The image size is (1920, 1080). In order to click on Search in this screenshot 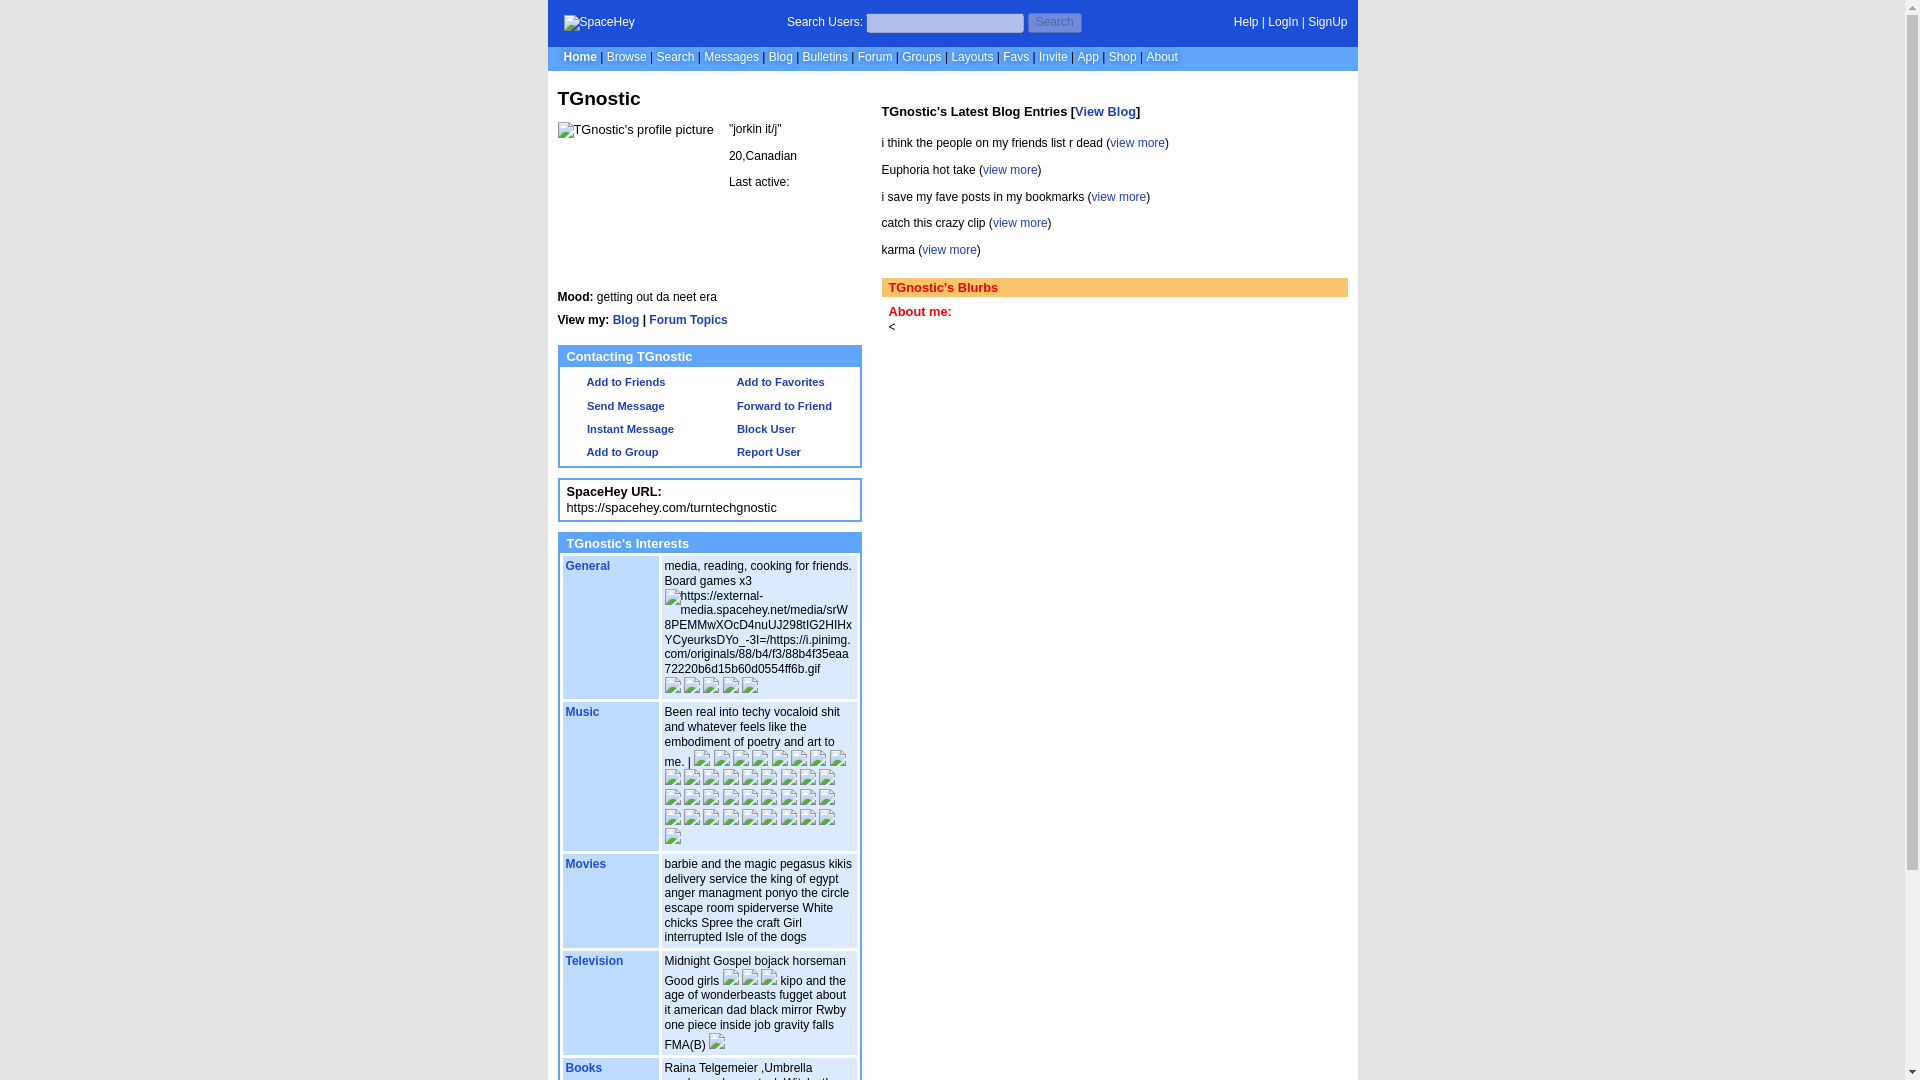, I will do `click(1054, 22)`.